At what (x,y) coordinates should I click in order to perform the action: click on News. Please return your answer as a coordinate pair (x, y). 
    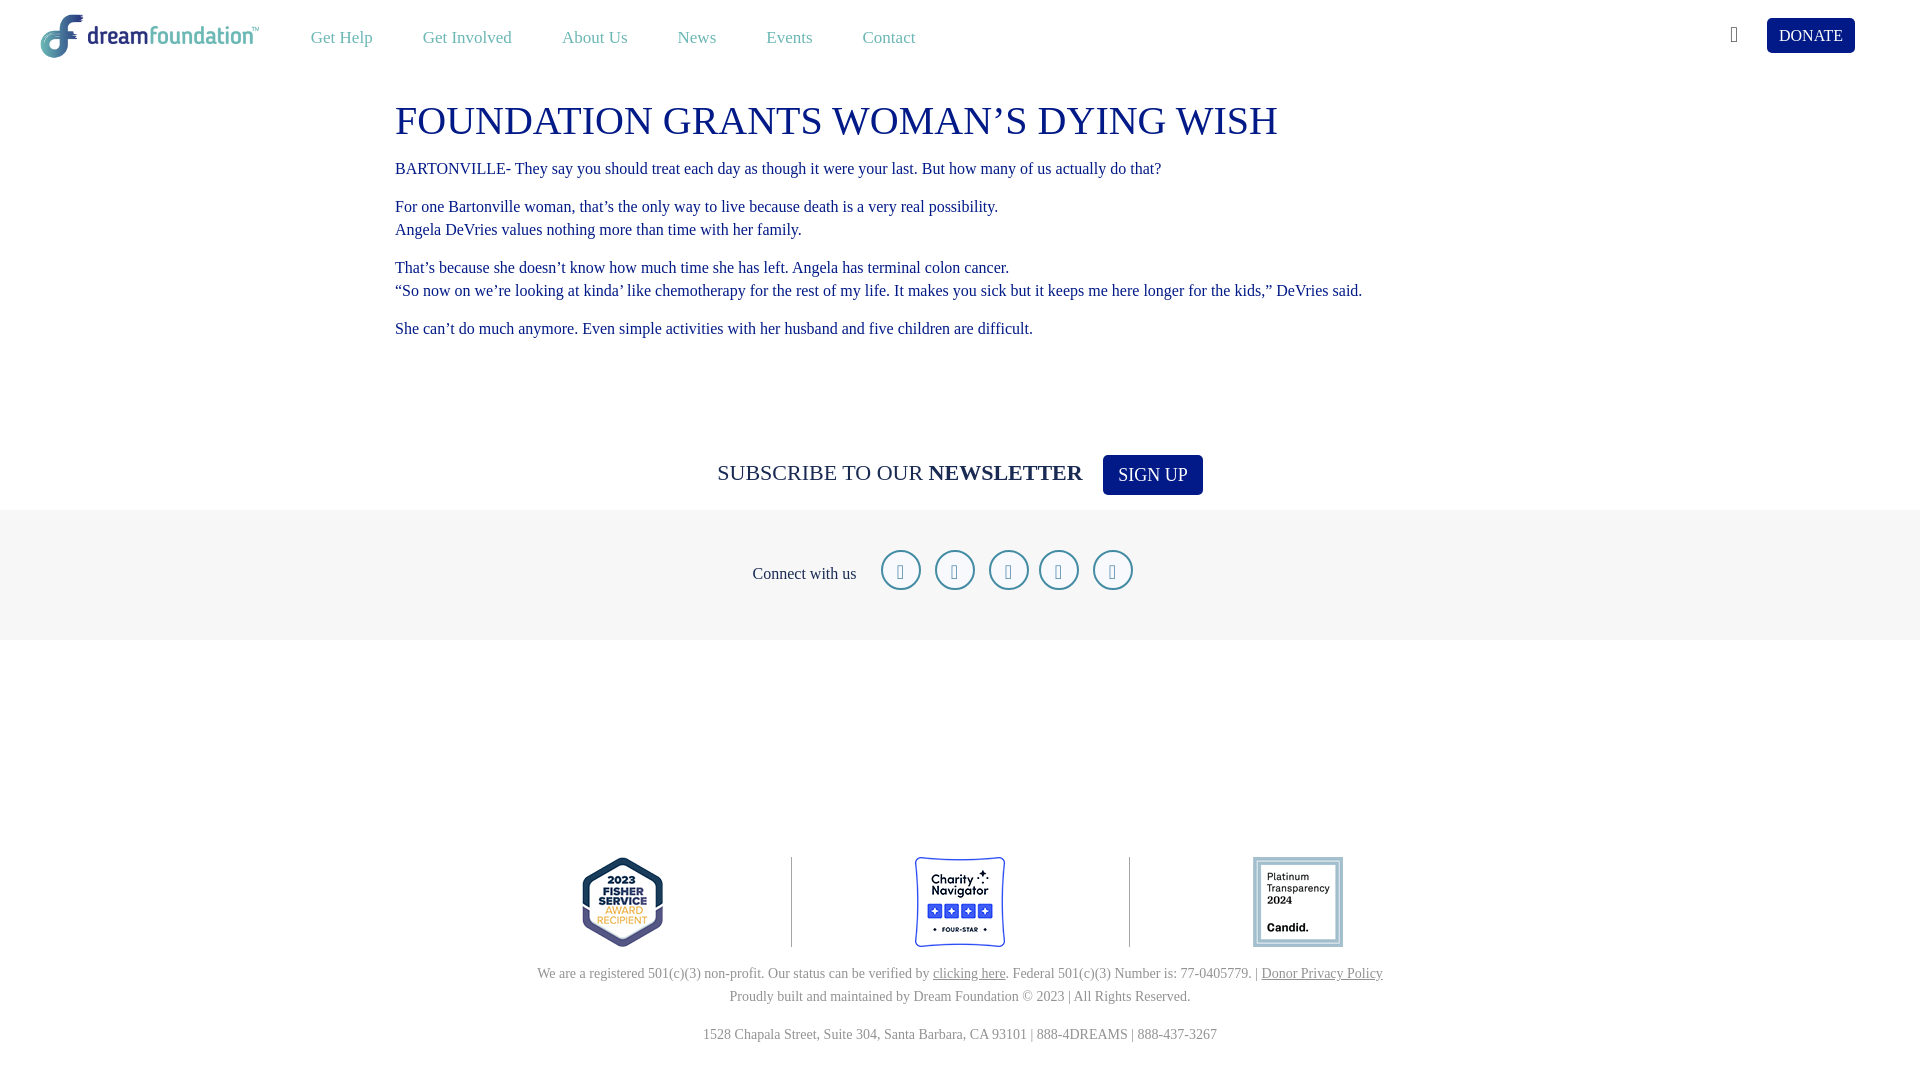
    Looking at the image, I should click on (696, 35).